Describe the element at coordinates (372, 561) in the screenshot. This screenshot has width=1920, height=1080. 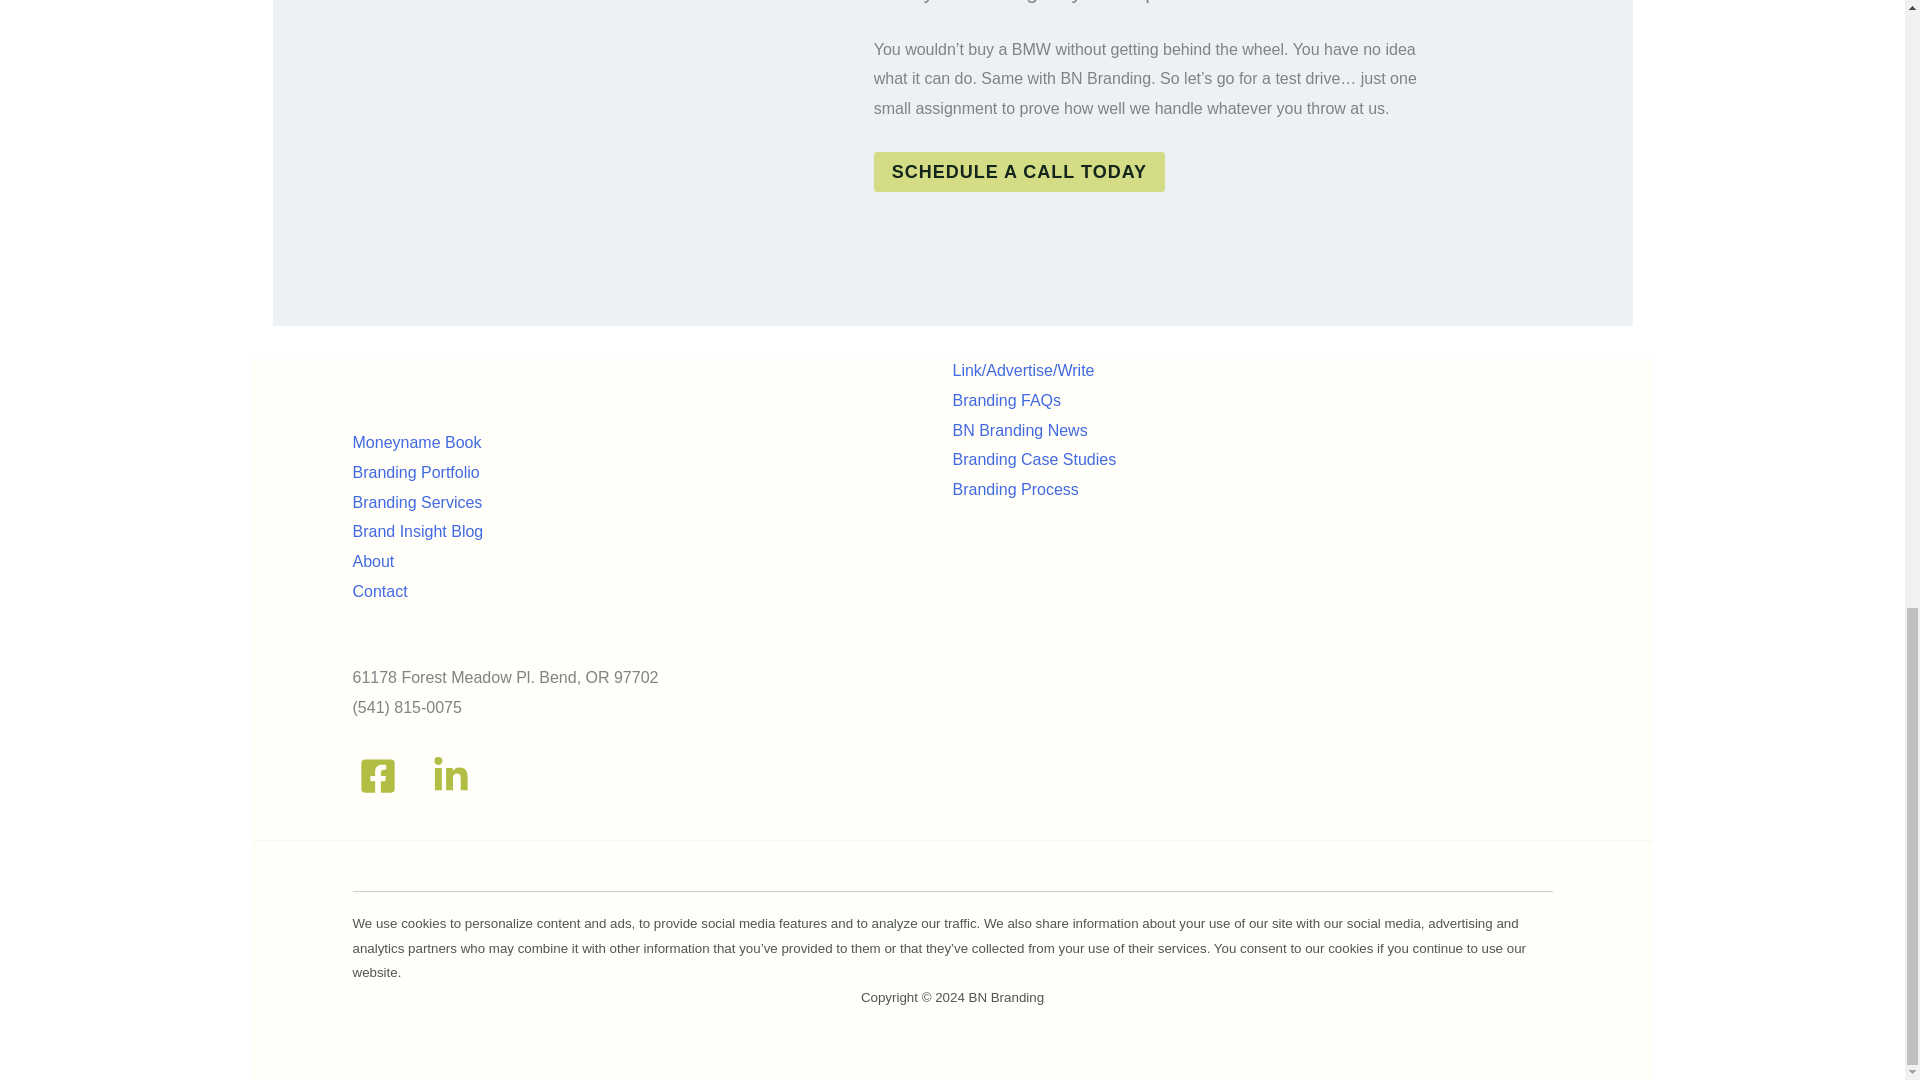
I see `About` at that location.